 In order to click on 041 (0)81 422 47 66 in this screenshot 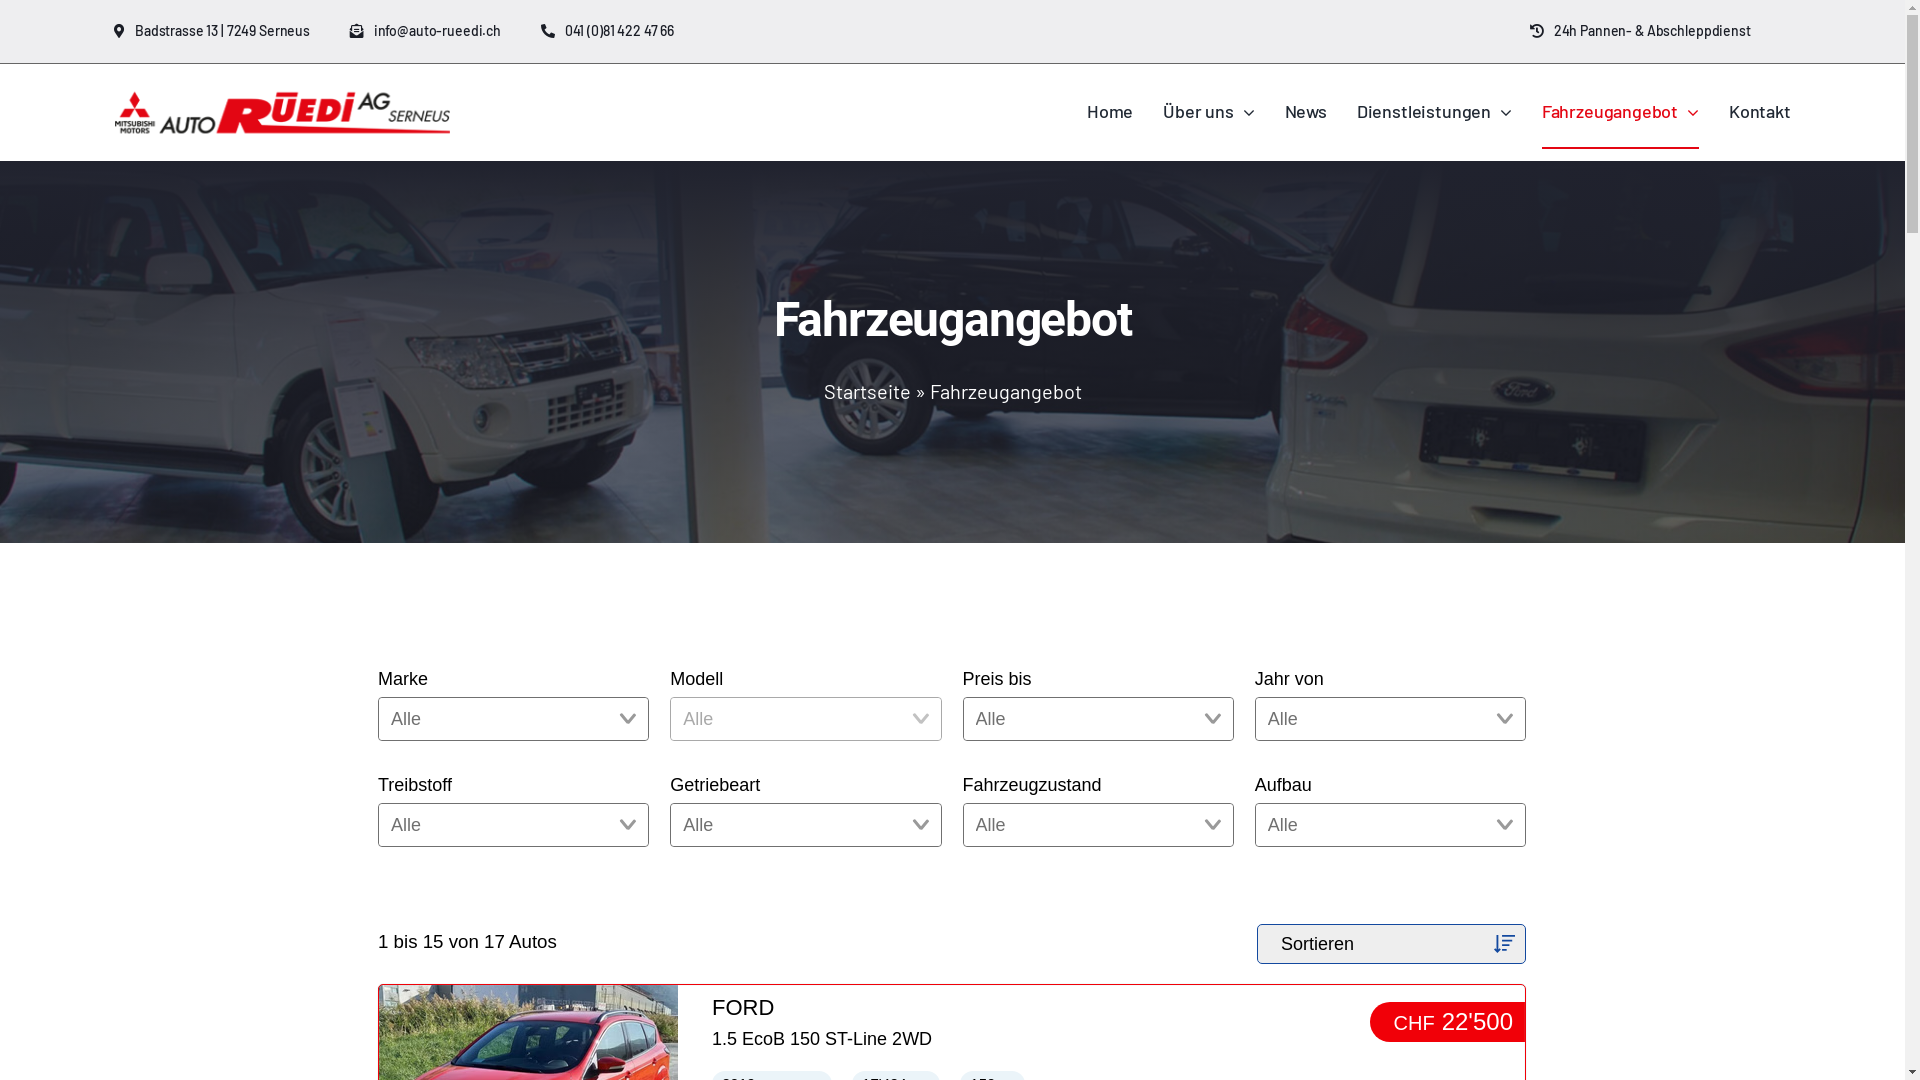, I will do `click(628, 32)`.